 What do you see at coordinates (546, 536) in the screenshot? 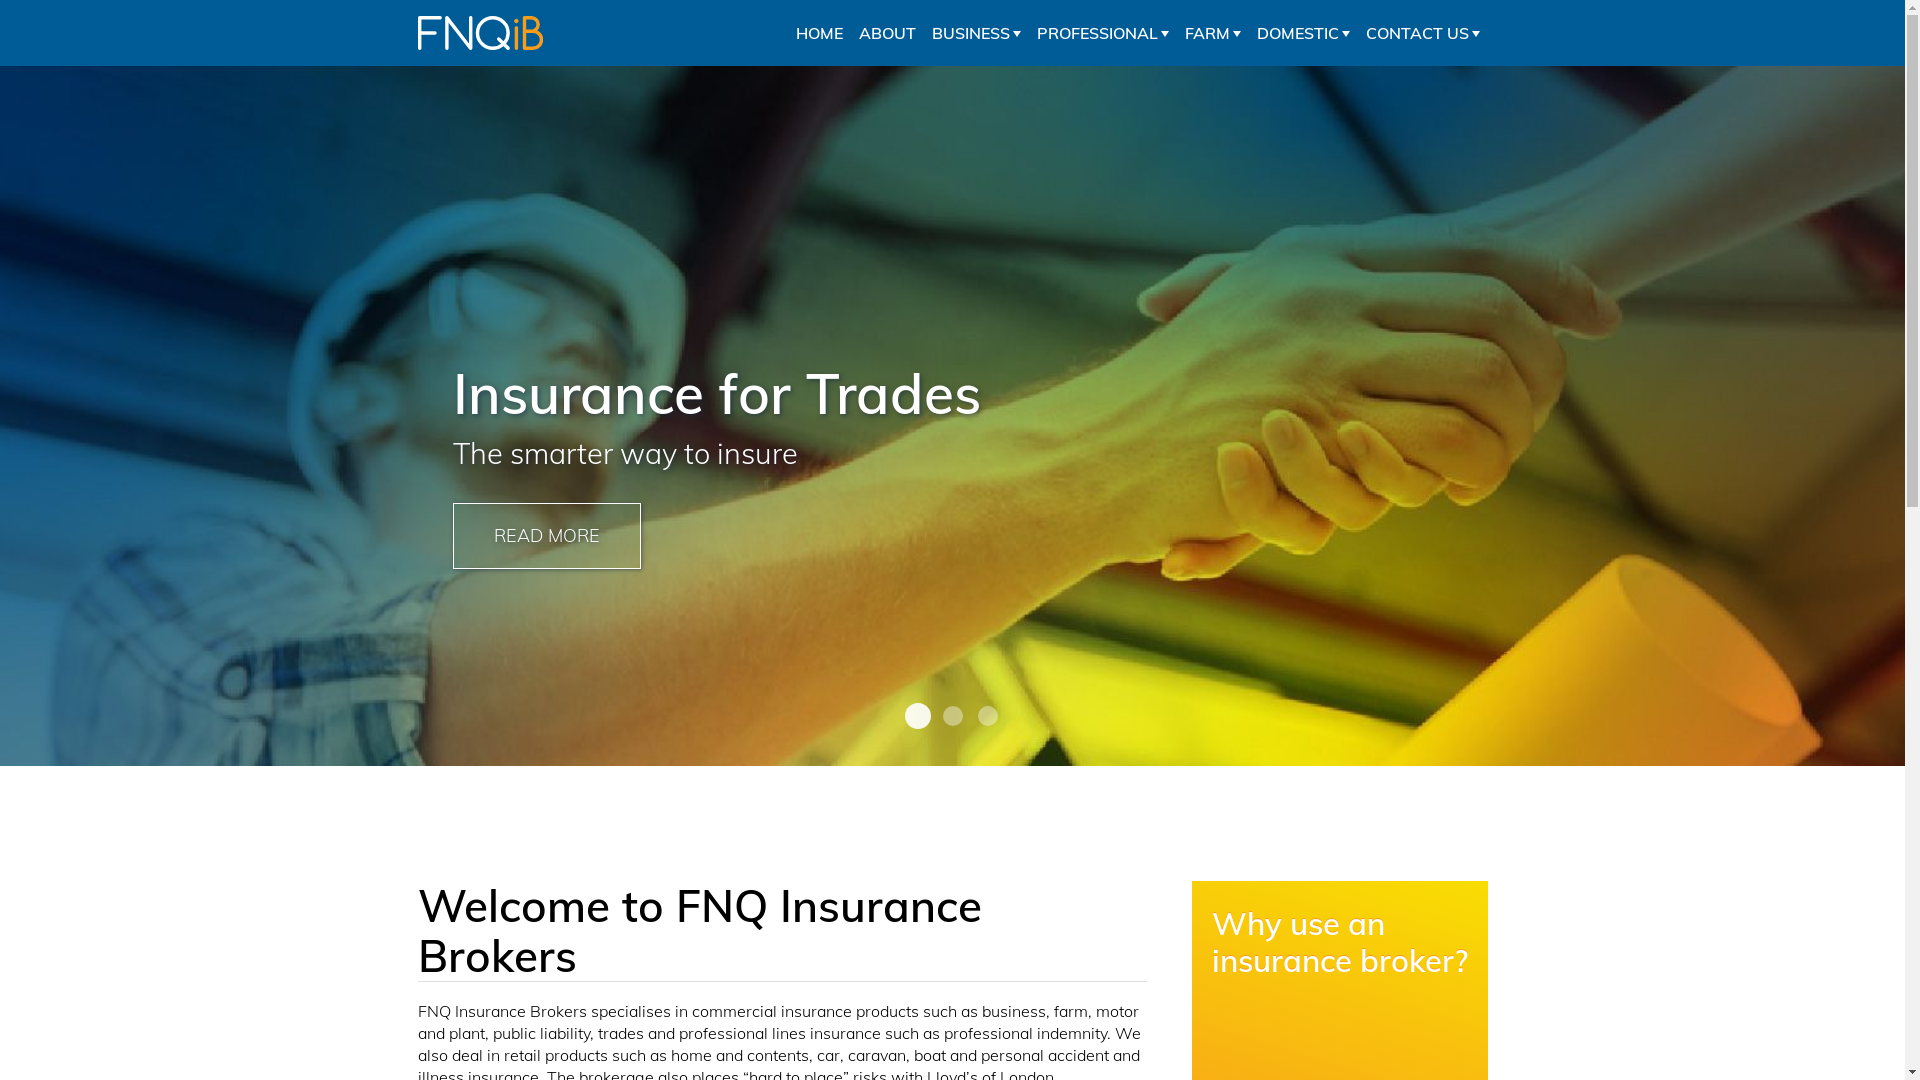
I see `READ MORE` at bounding box center [546, 536].